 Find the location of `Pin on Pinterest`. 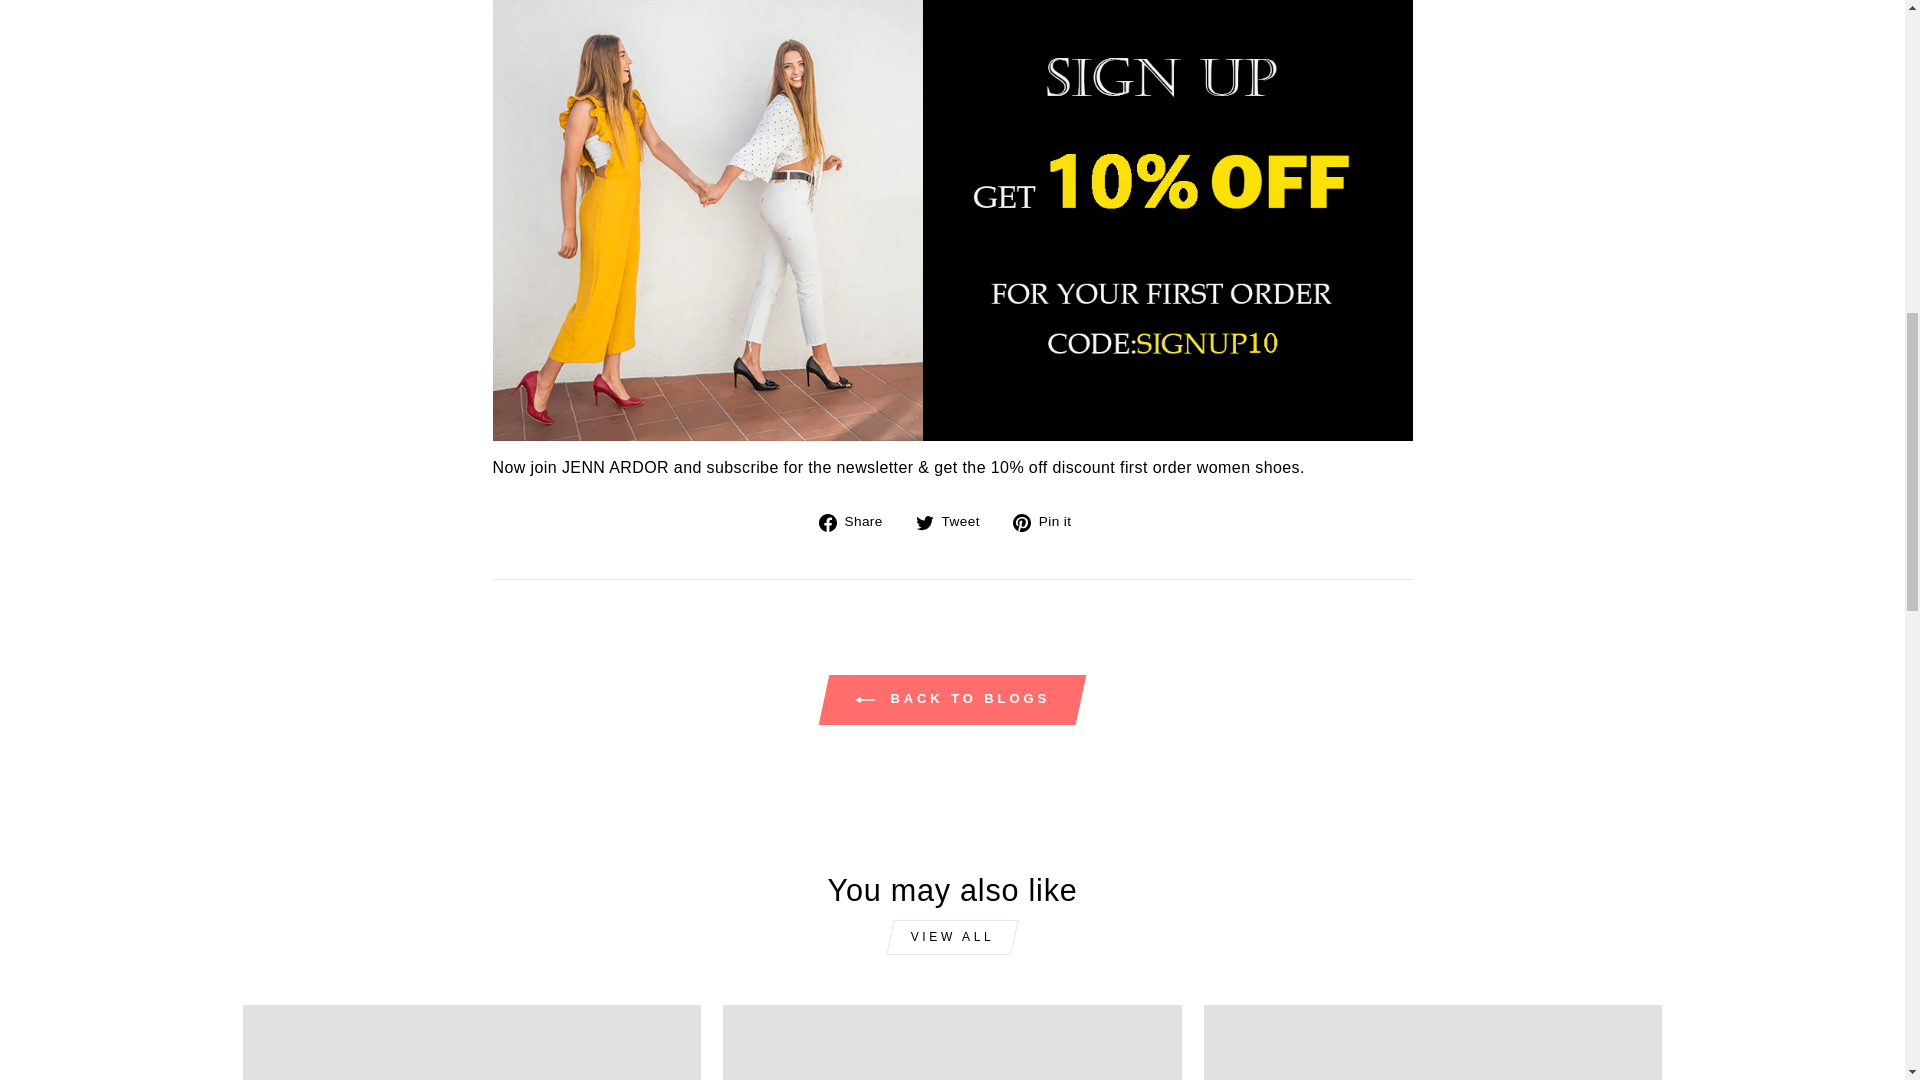

Pin on Pinterest is located at coordinates (1050, 521).